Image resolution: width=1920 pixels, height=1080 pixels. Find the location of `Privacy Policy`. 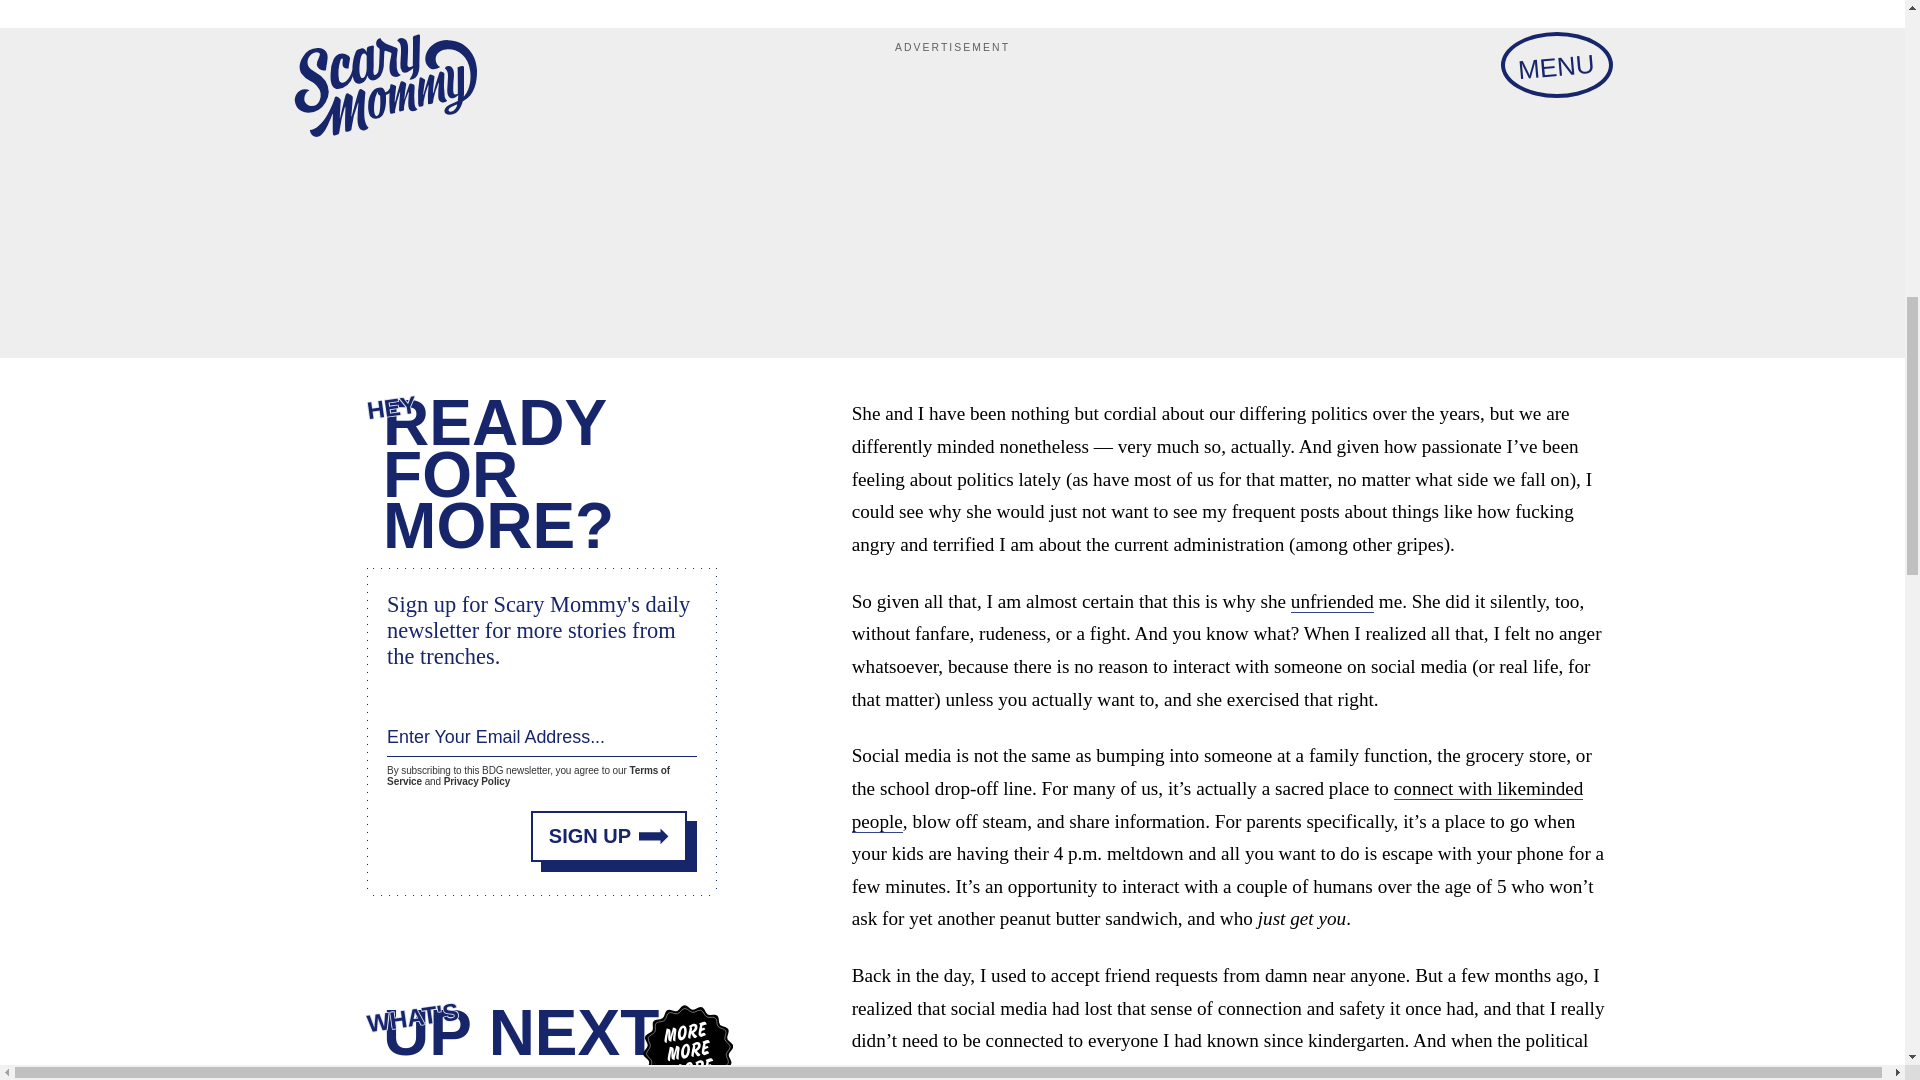

Privacy Policy is located at coordinates (476, 778).